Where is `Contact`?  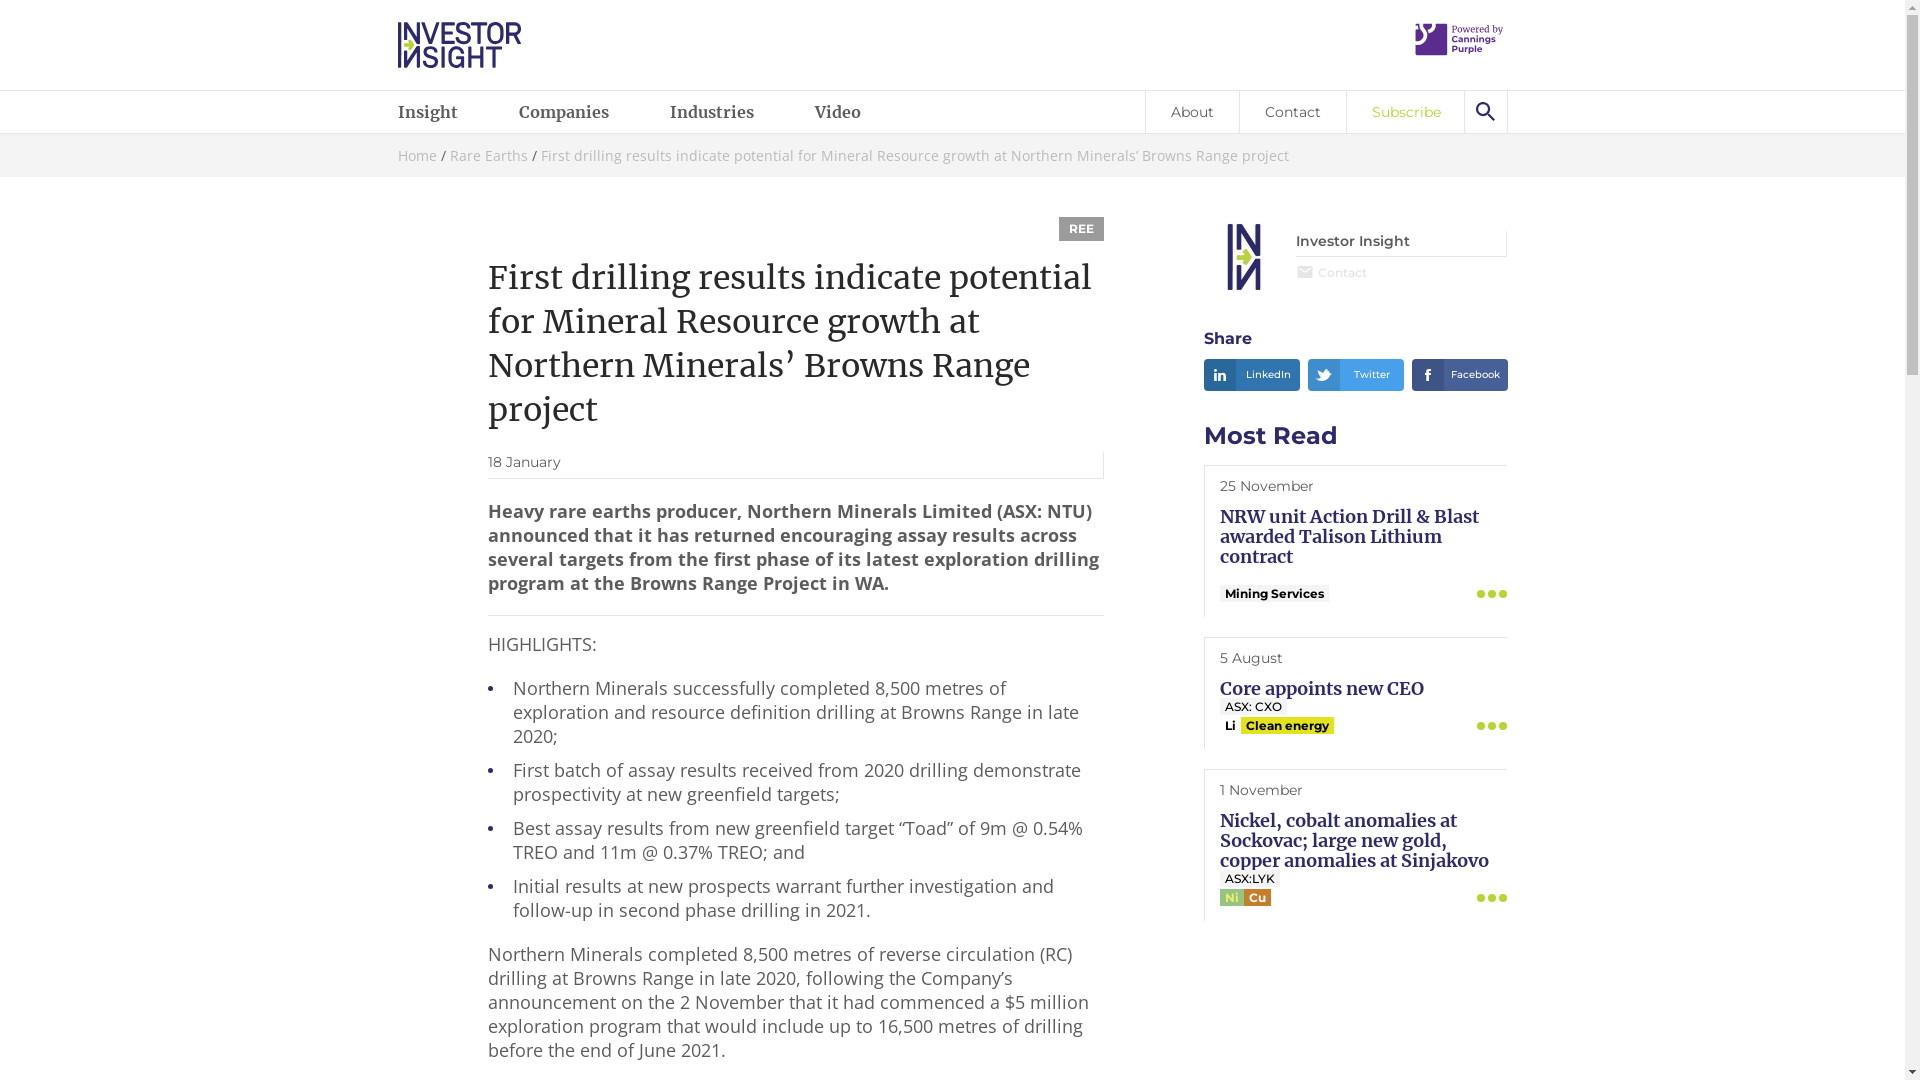
Contact is located at coordinates (1332, 272).